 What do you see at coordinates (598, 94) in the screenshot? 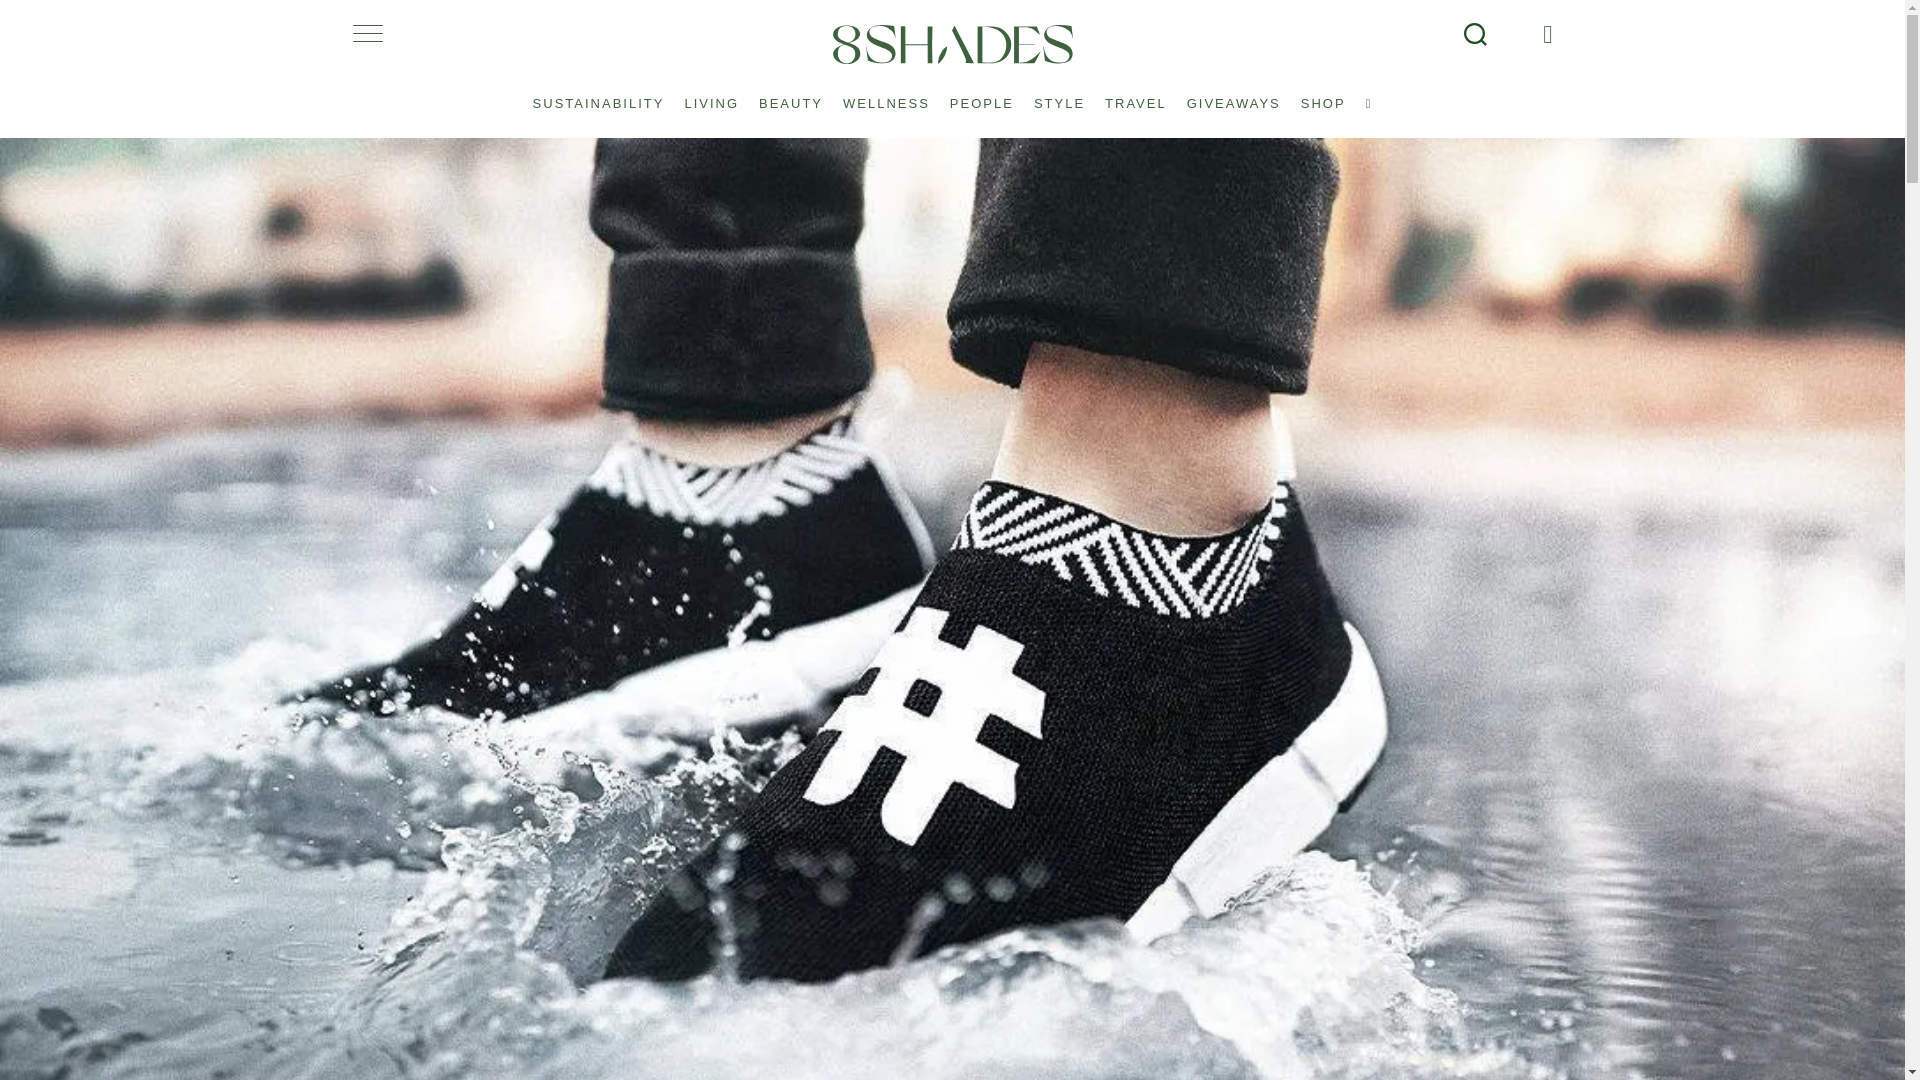
I see `SUSTAINABILITY` at bounding box center [598, 94].